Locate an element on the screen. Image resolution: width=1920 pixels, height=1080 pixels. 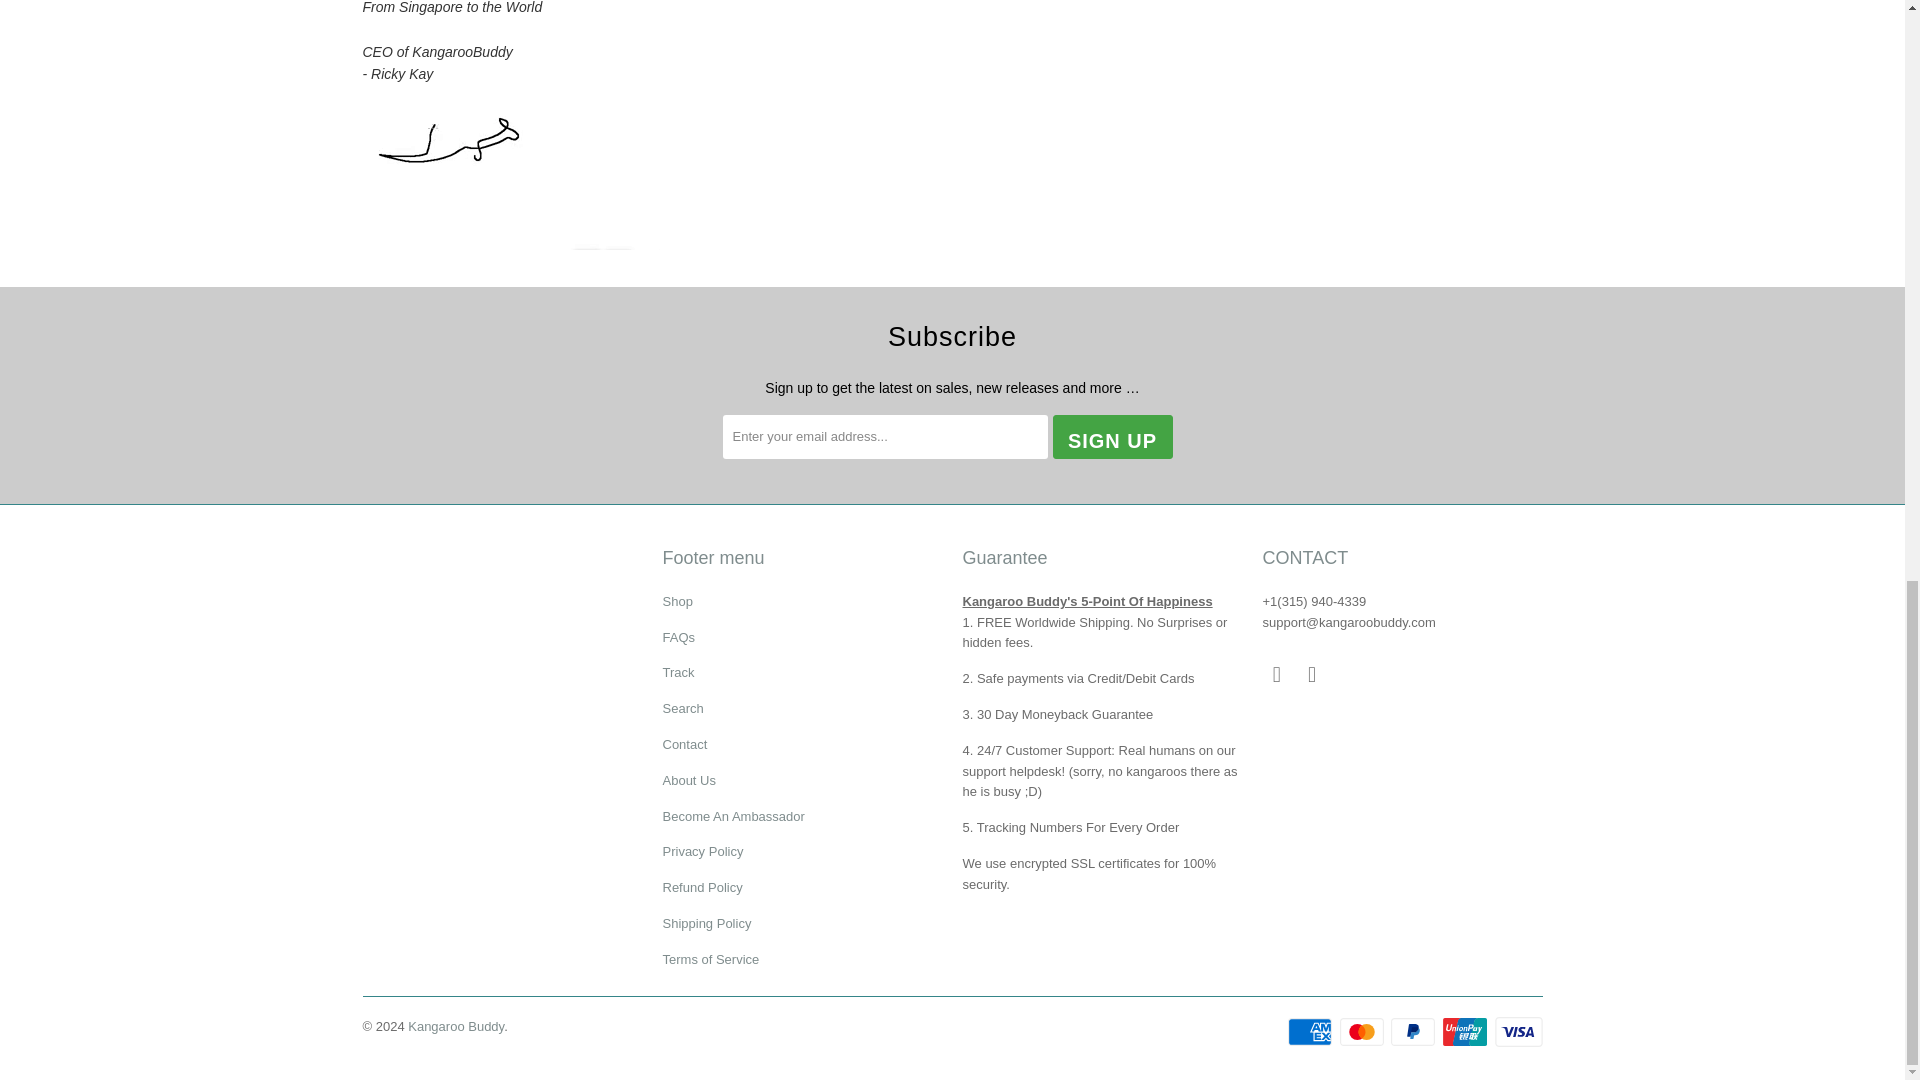
PayPal is located at coordinates (1414, 1032).